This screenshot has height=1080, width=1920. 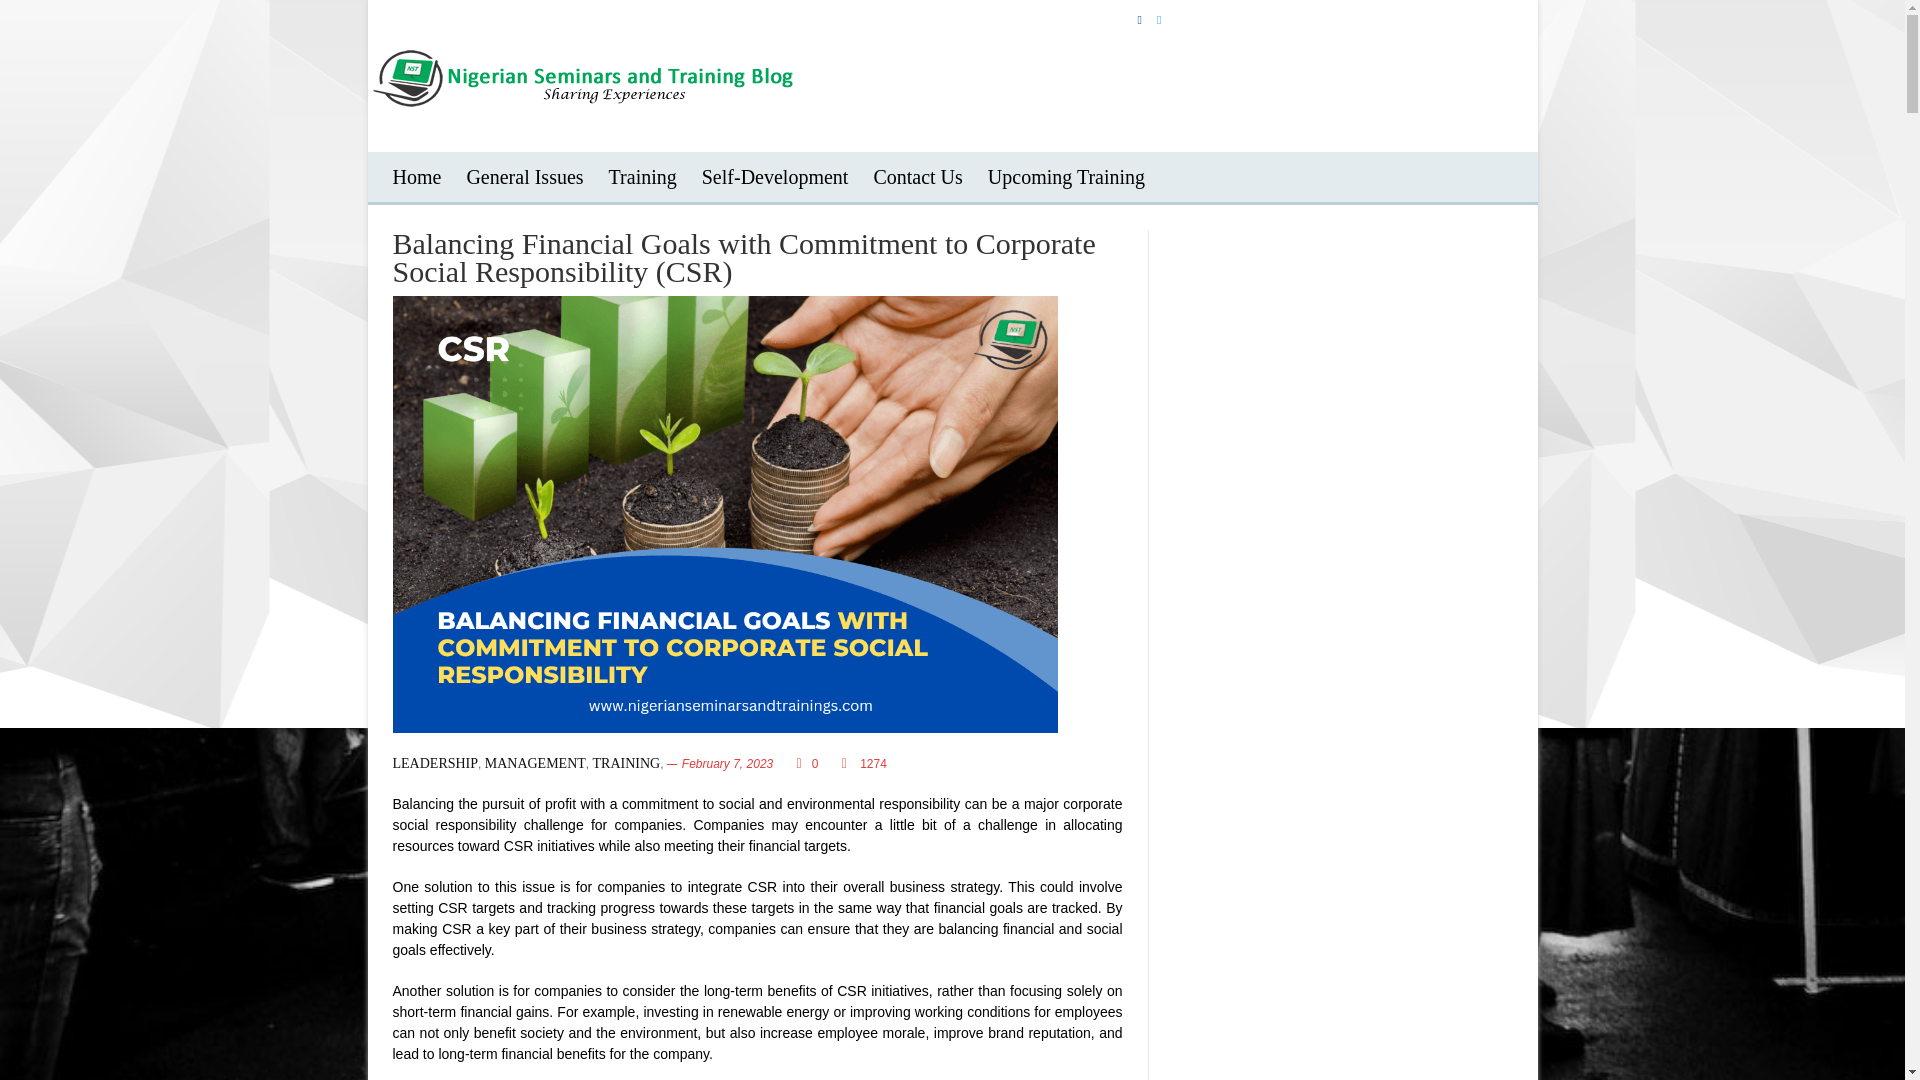 What do you see at coordinates (775, 176) in the screenshot?
I see `Self-Development` at bounding box center [775, 176].